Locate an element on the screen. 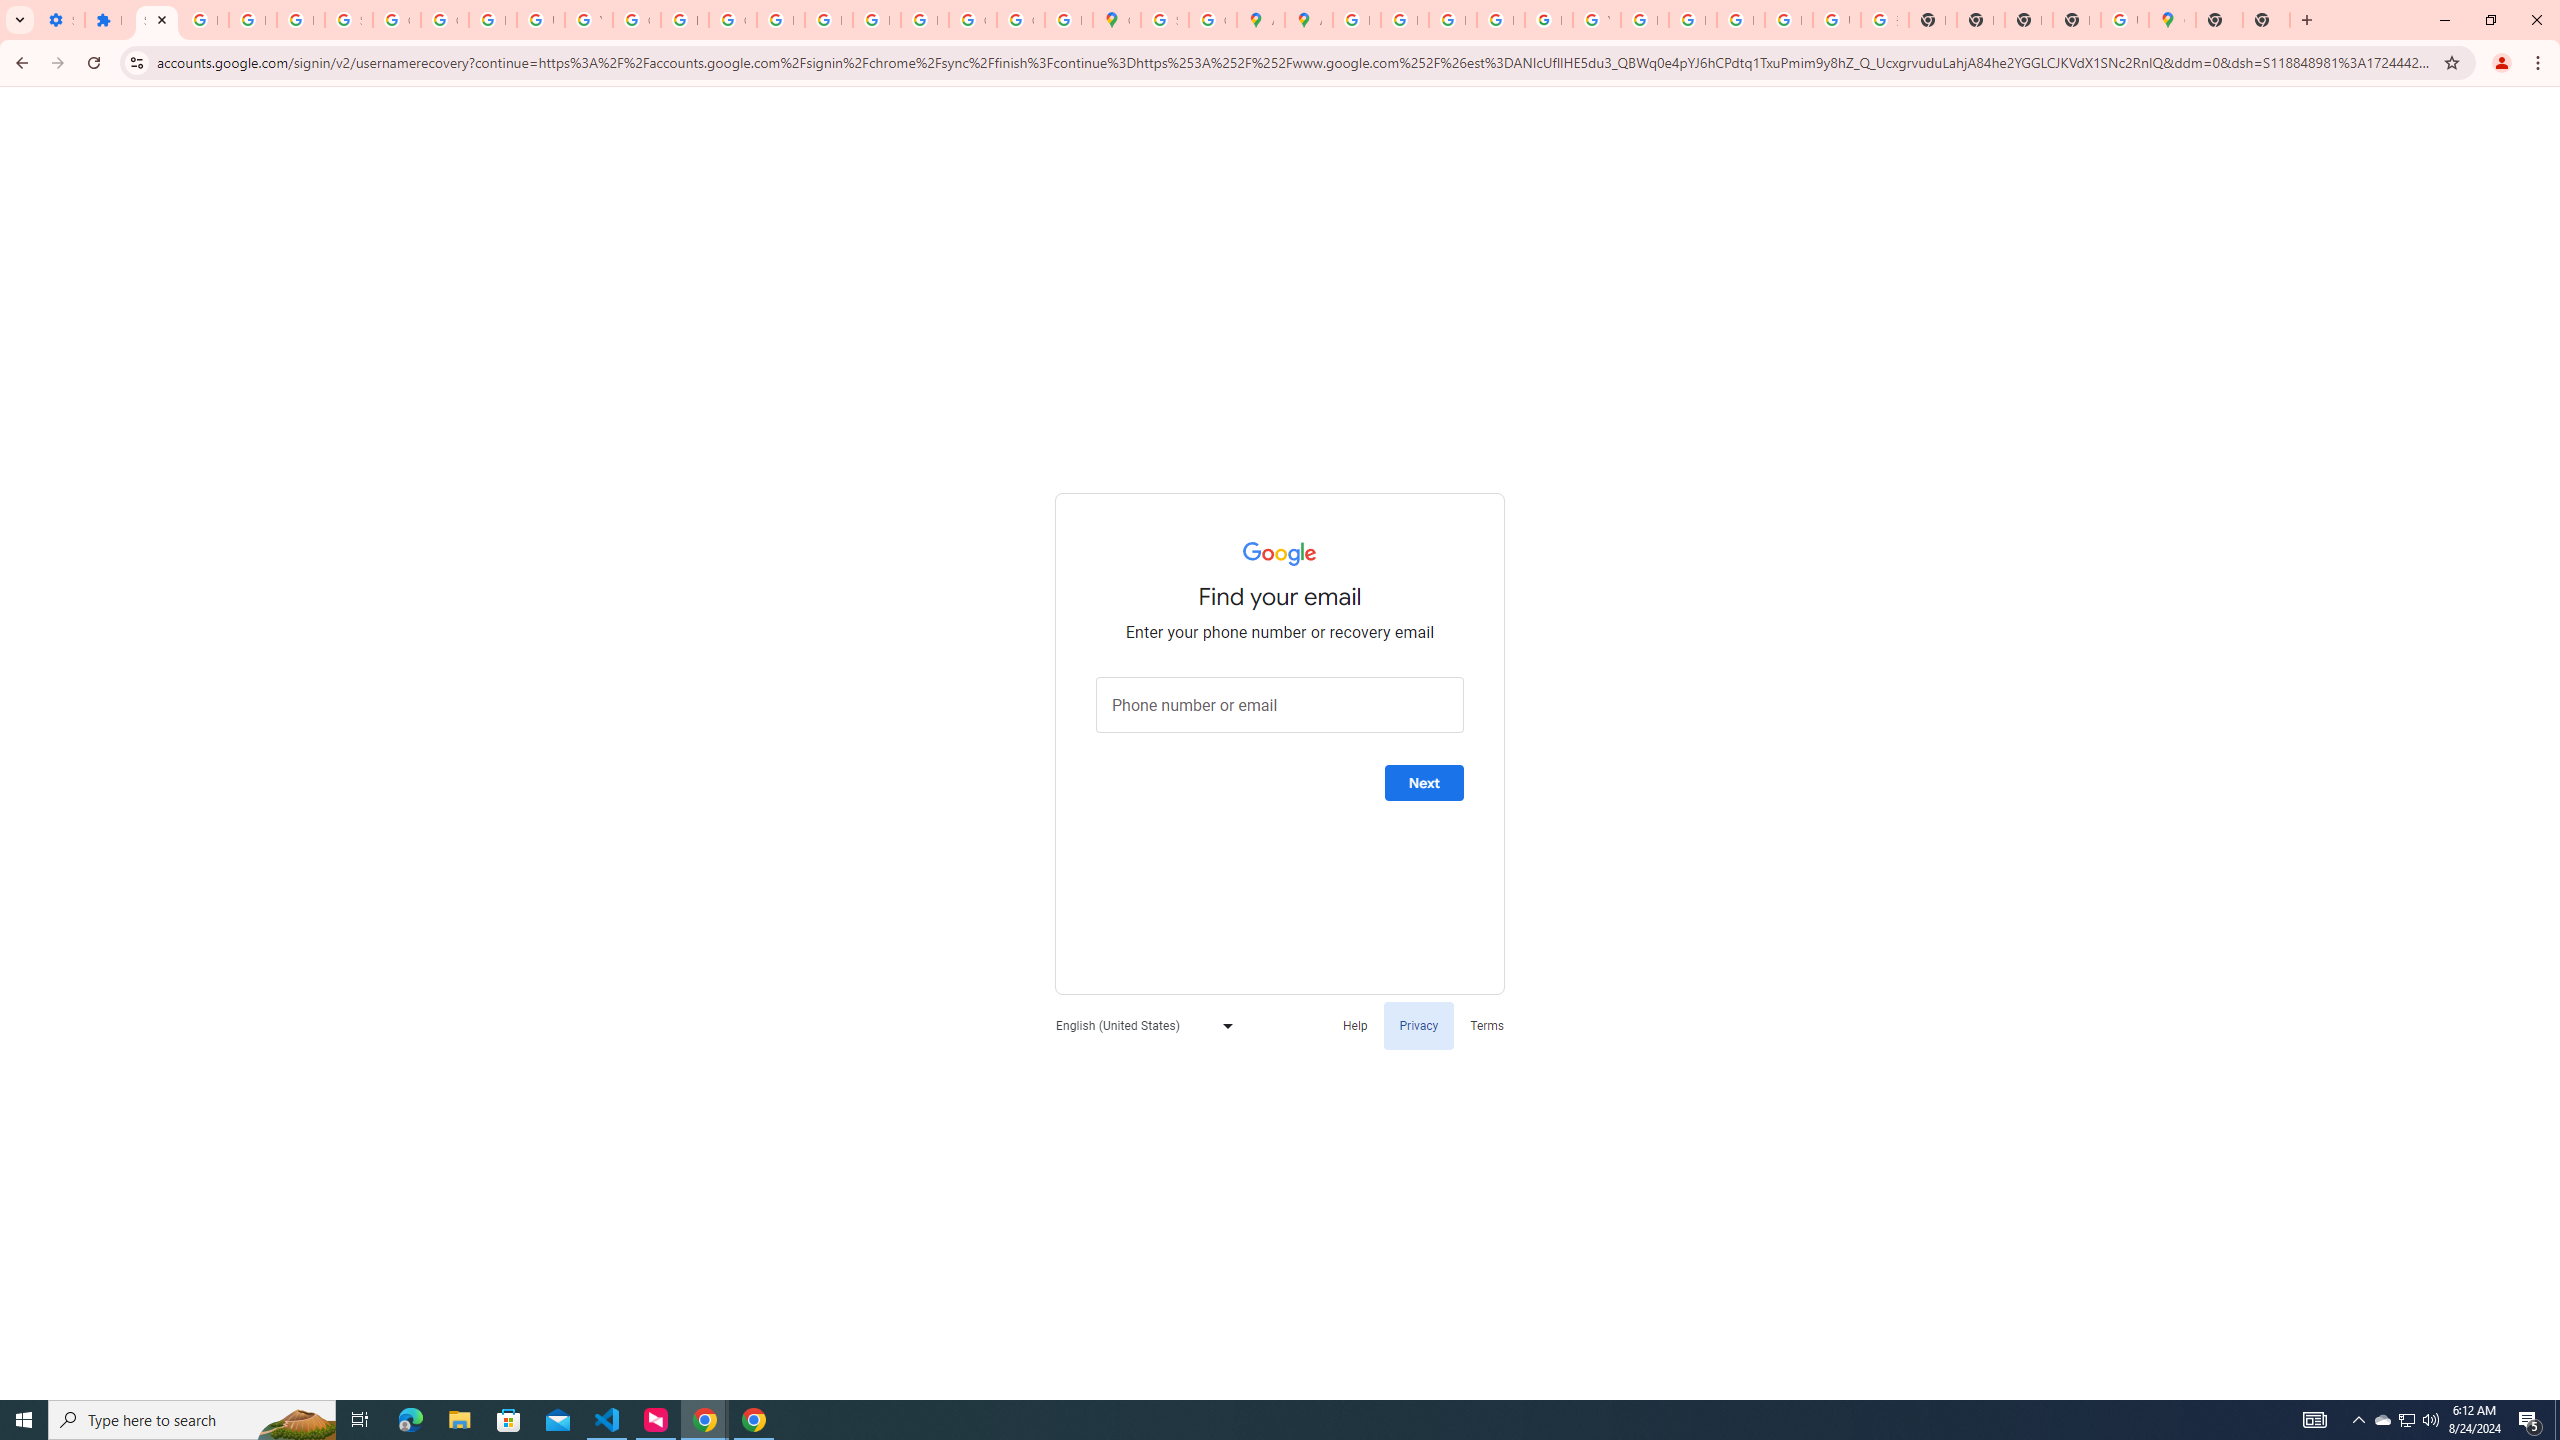 The height and width of the screenshot is (1440, 2560). Next is located at coordinates (1424, 783).